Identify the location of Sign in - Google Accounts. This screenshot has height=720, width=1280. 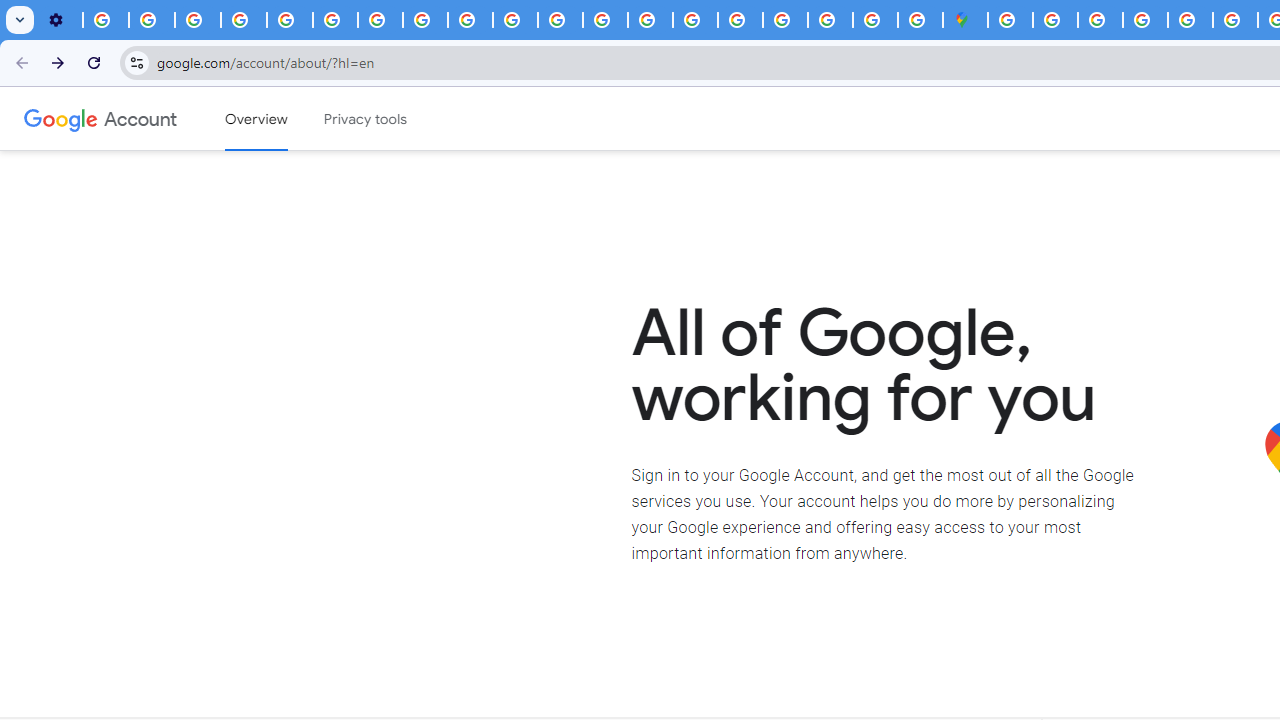
(784, 20).